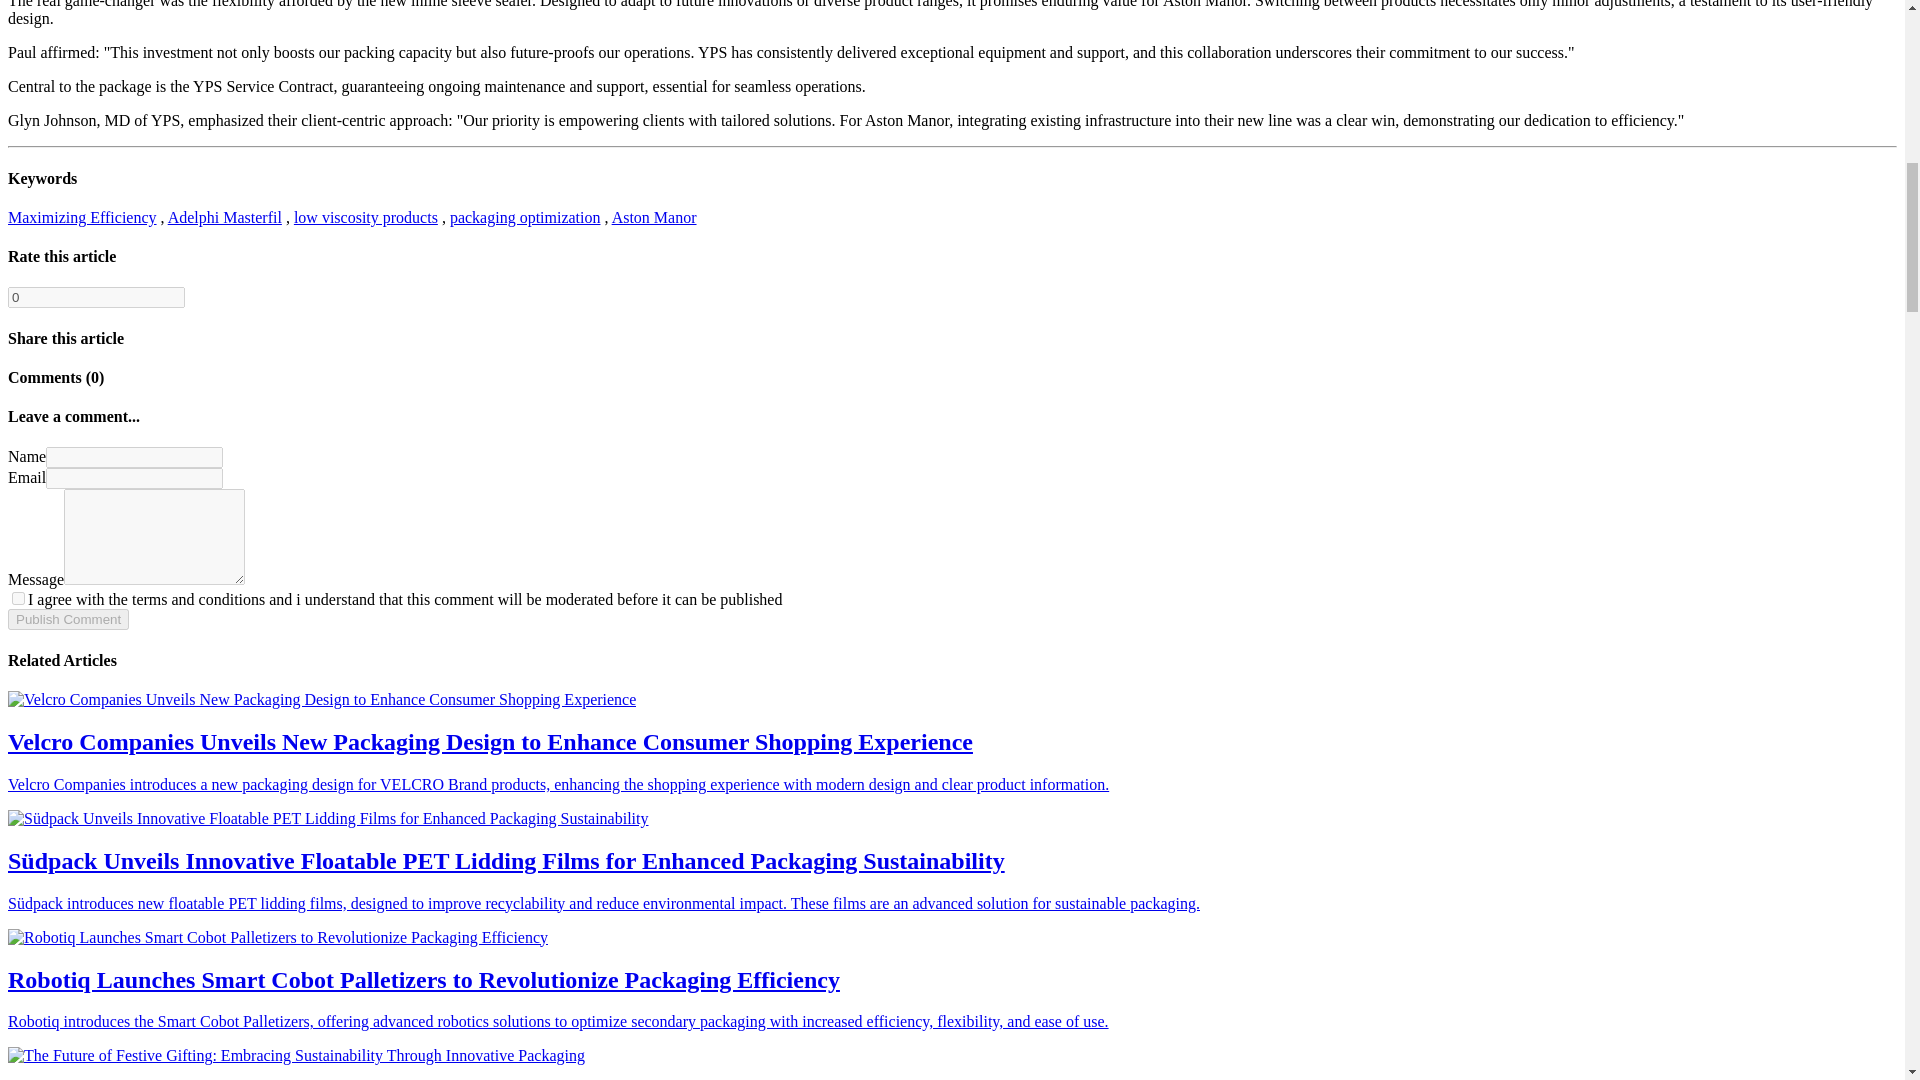 The width and height of the screenshot is (1920, 1080). I want to click on 1, so click(18, 598).